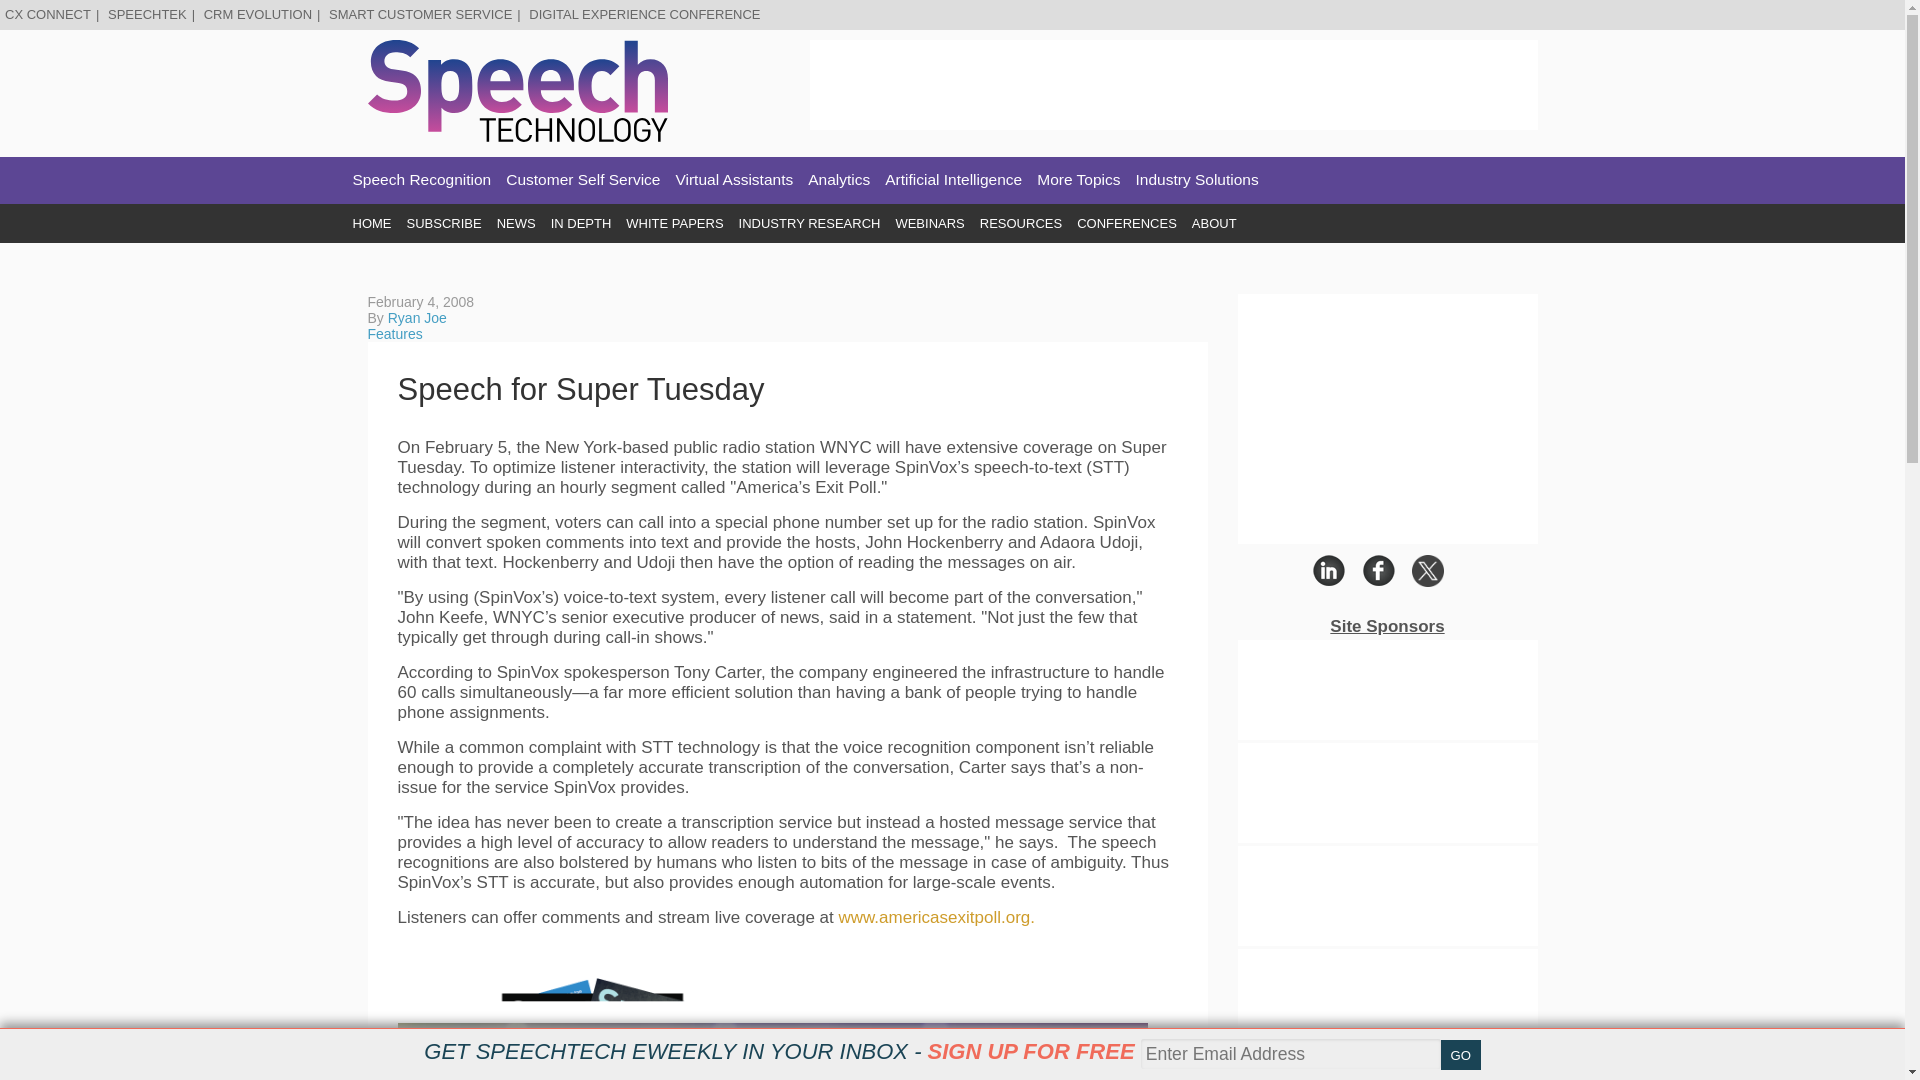 The height and width of the screenshot is (1080, 1920). What do you see at coordinates (953, 180) in the screenshot?
I see `Artificial Intelligence` at bounding box center [953, 180].